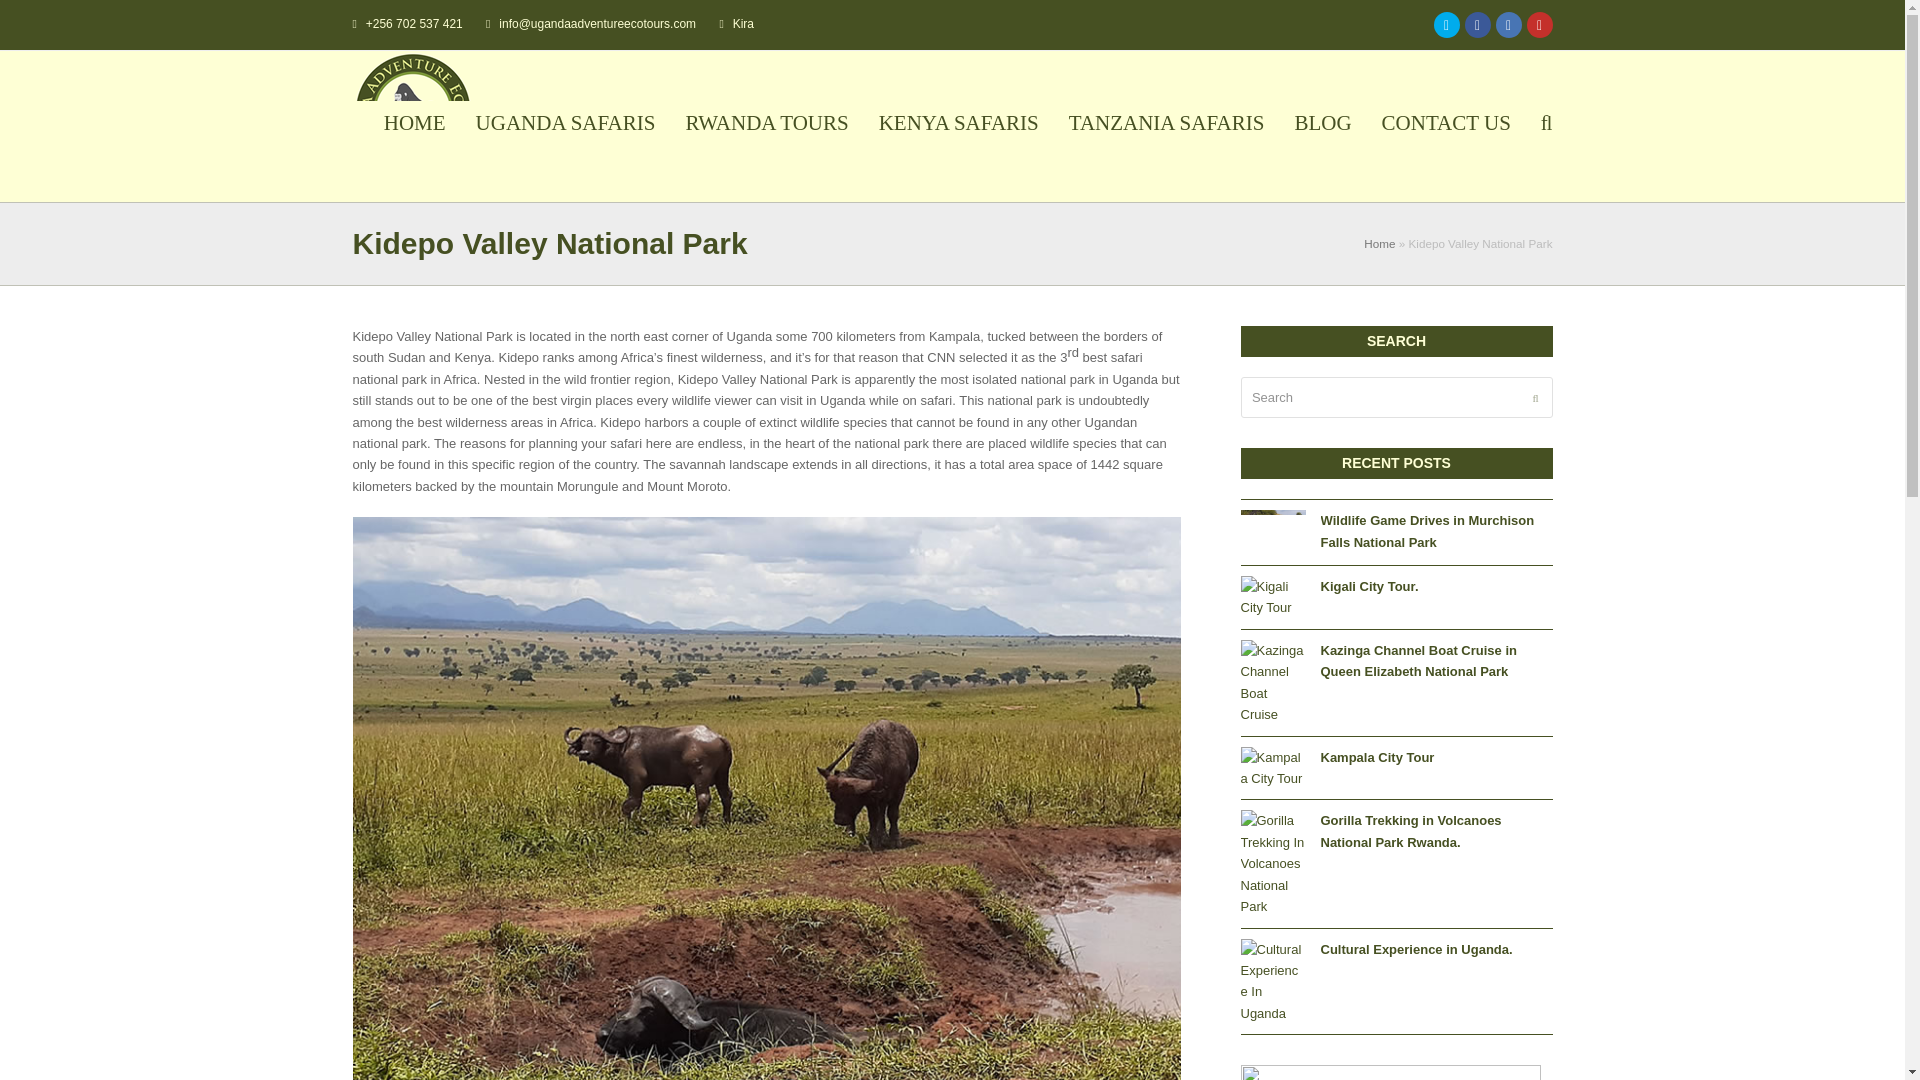 This screenshot has height=1080, width=1920. What do you see at coordinates (414, 126) in the screenshot?
I see `HOME` at bounding box center [414, 126].